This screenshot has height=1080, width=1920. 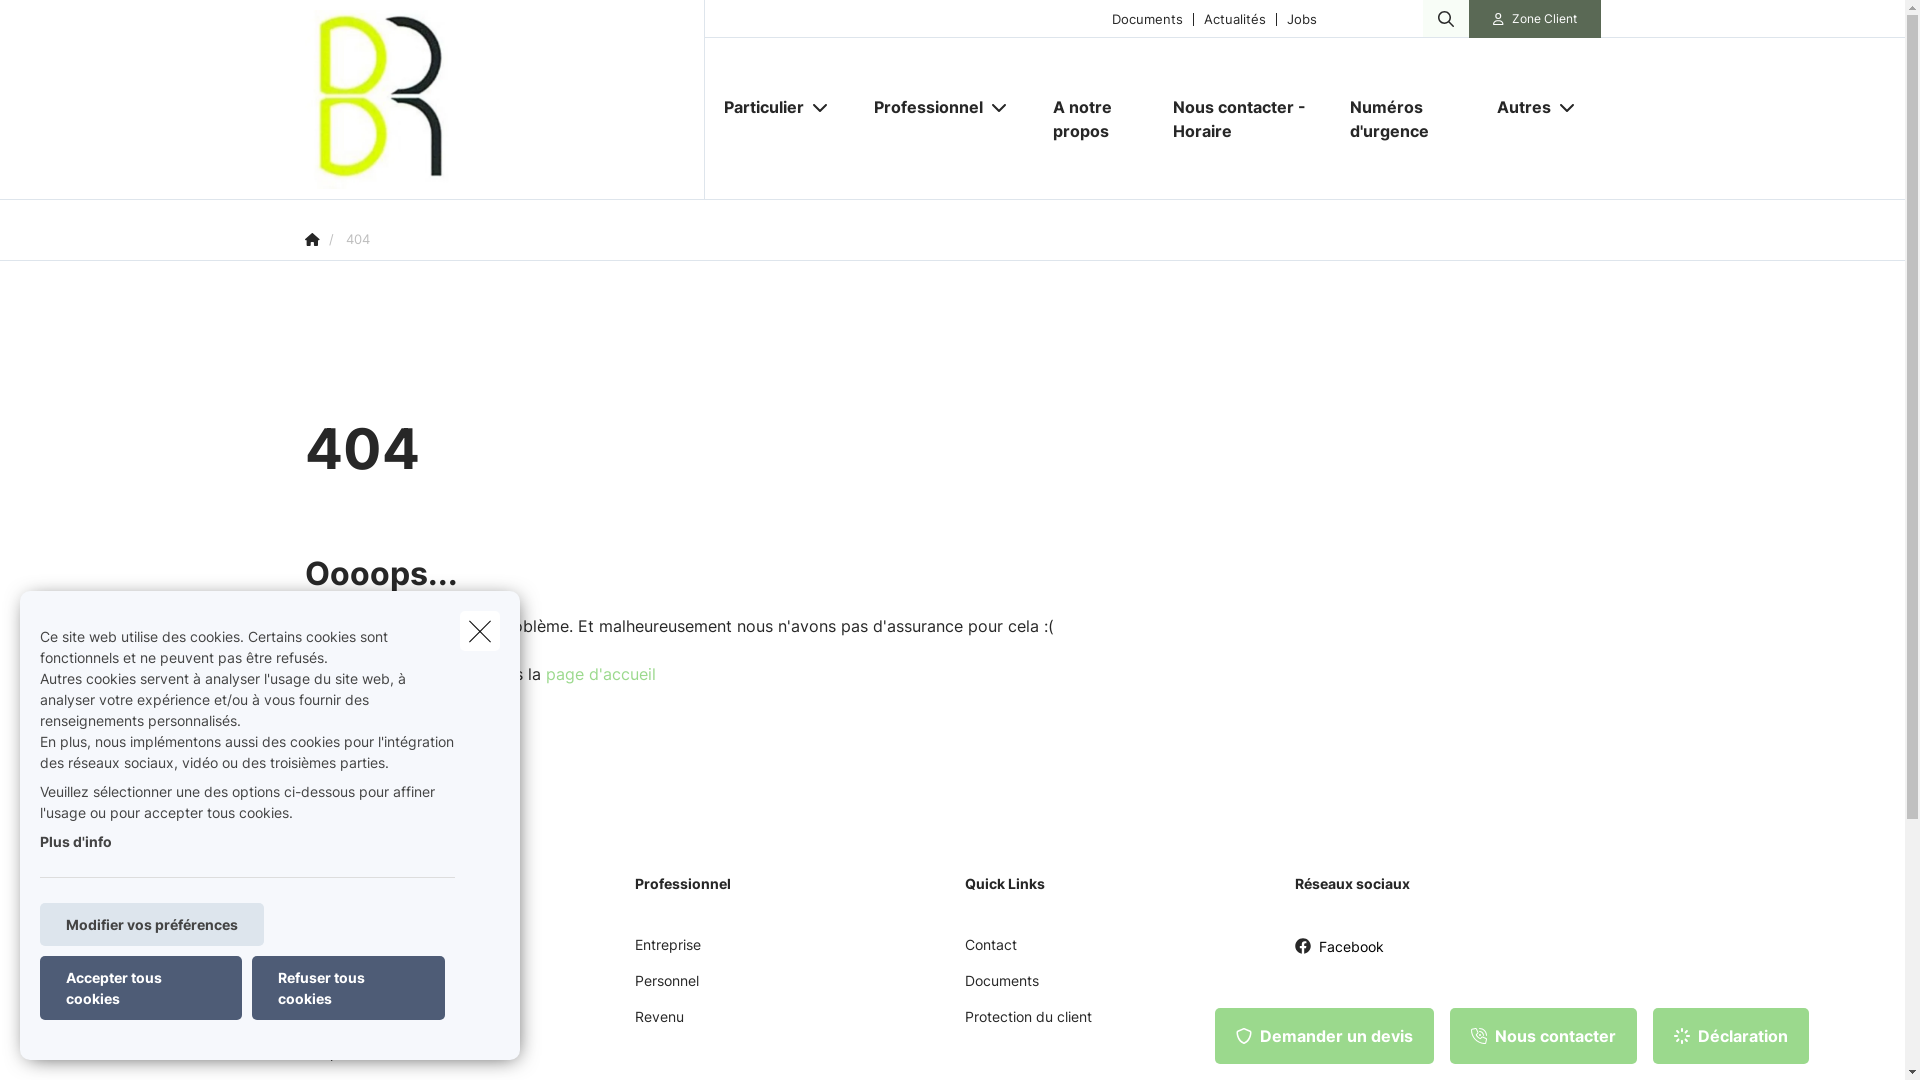 What do you see at coordinates (658, 1024) in the screenshot?
I see `Revenu` at bounding box center [658, 1024].